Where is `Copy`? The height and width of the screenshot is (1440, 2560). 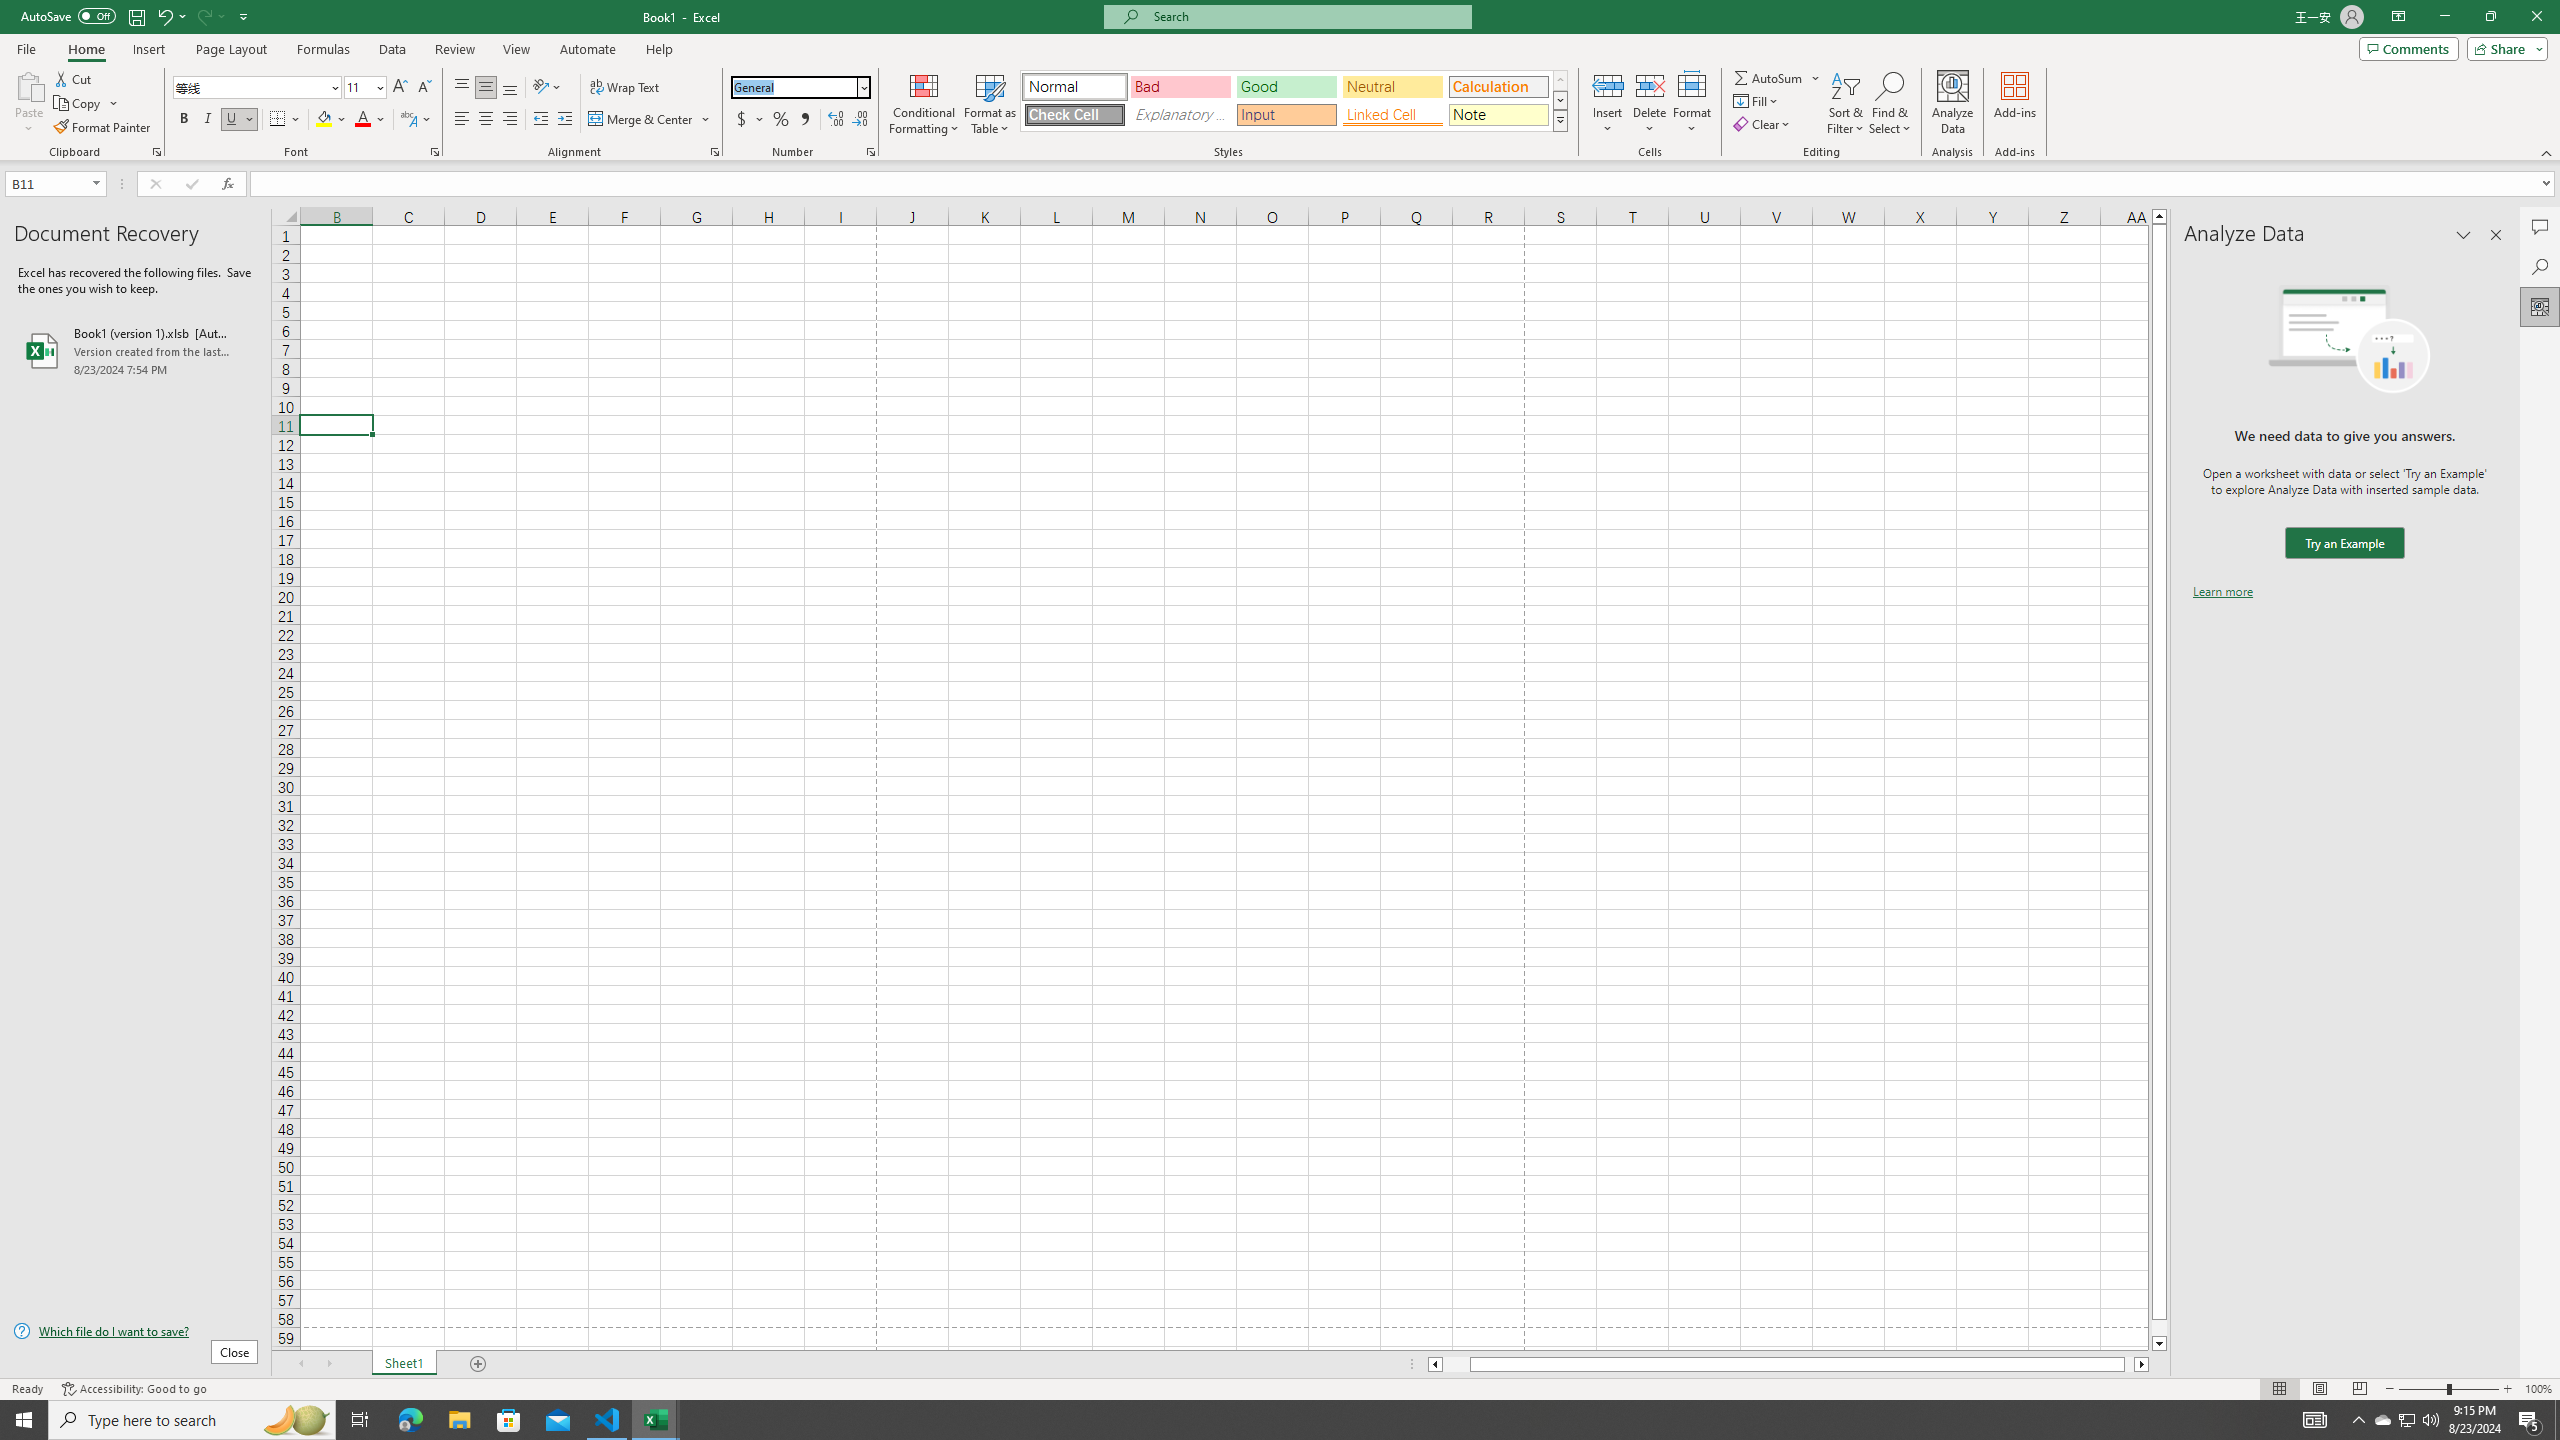
Copy is located at coordinates (86, 104).